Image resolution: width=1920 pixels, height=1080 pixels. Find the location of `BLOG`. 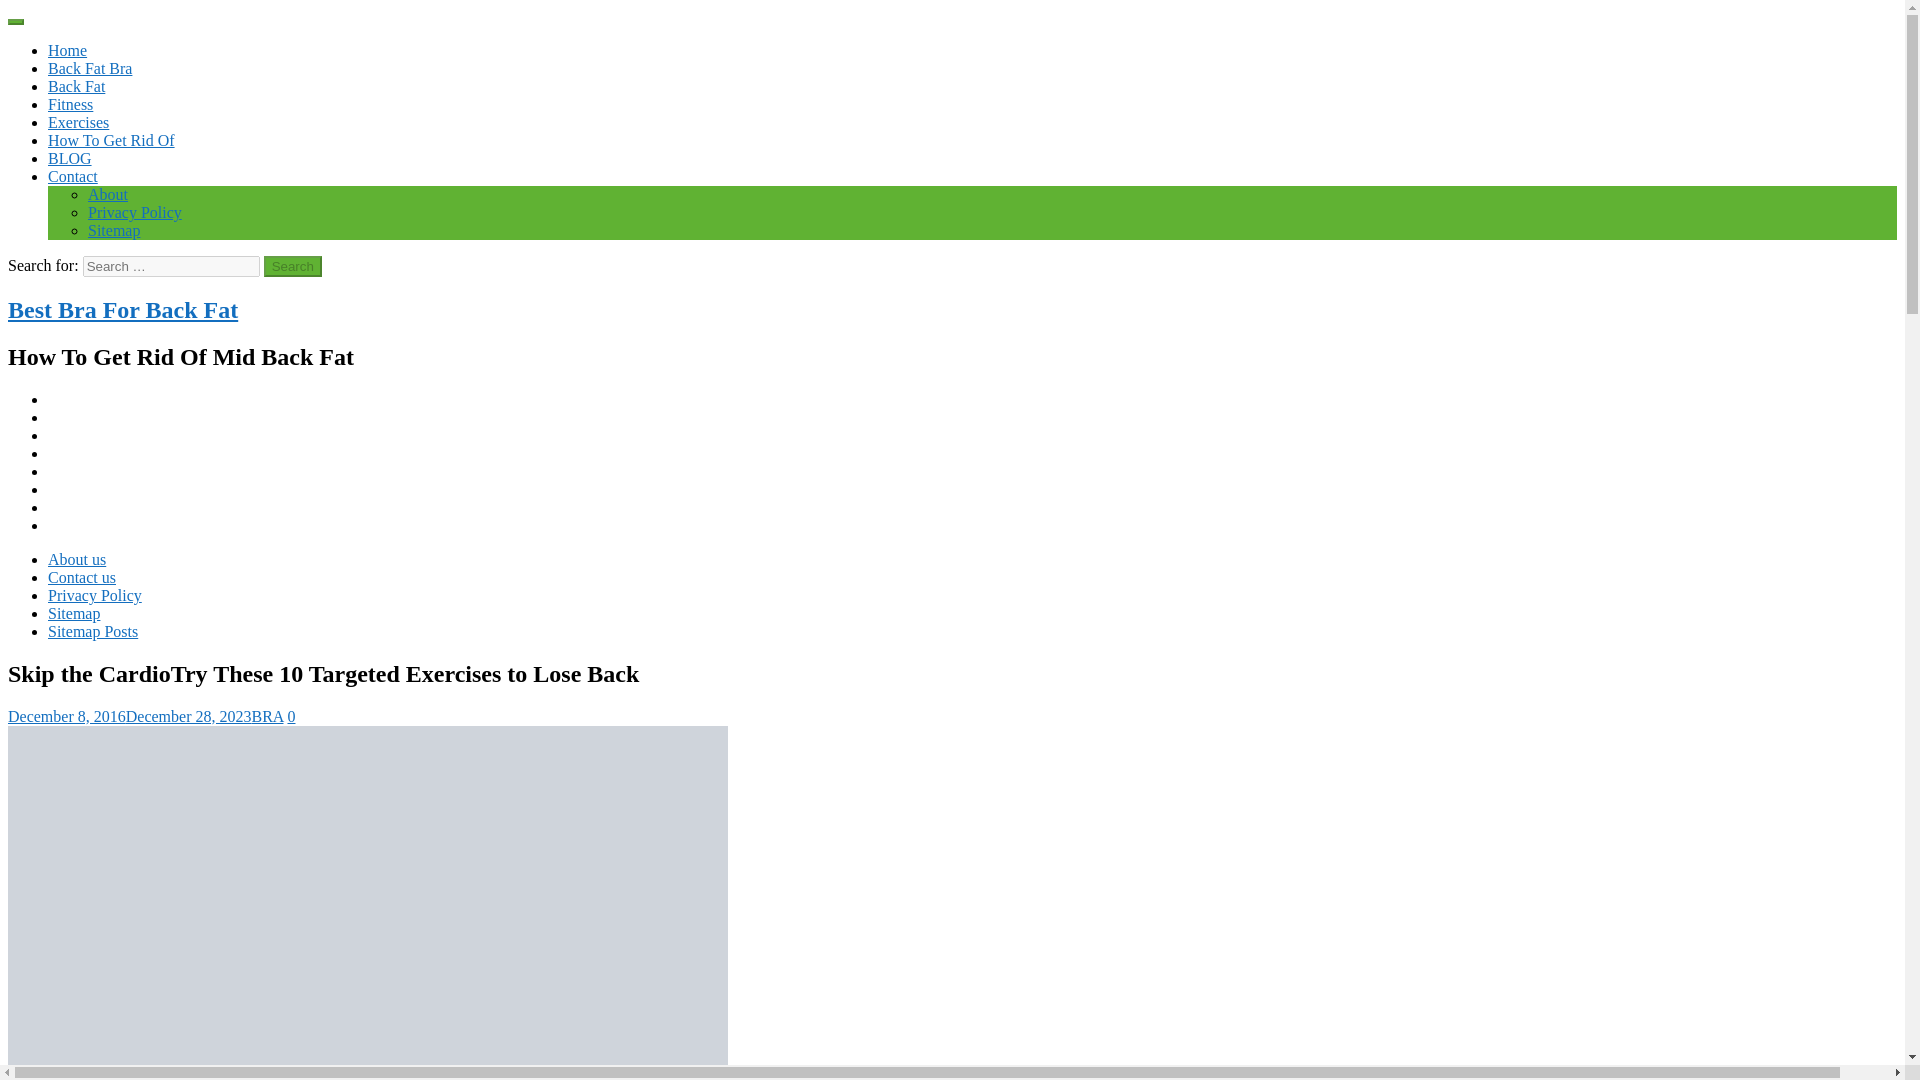

BLOG is located at coordinates (70, 158).